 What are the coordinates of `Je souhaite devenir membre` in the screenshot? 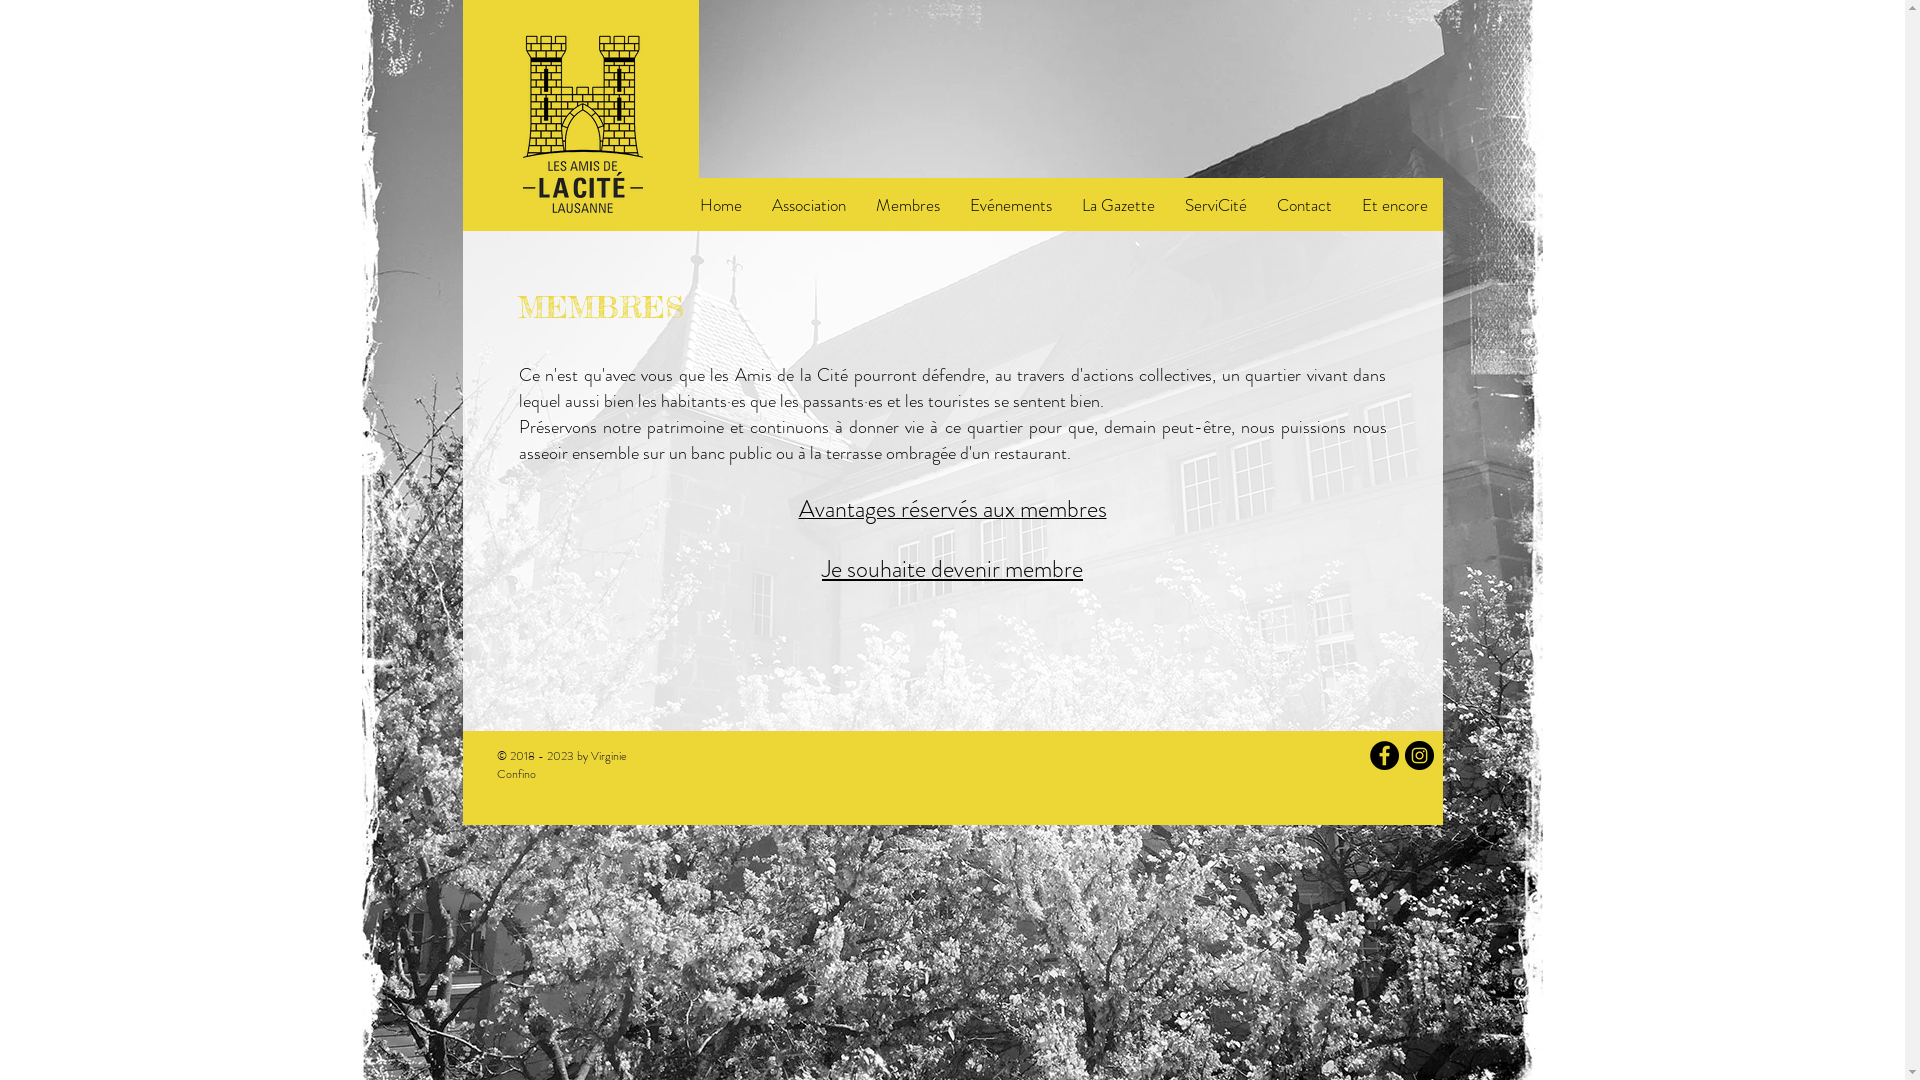 It's located at (952, 568).